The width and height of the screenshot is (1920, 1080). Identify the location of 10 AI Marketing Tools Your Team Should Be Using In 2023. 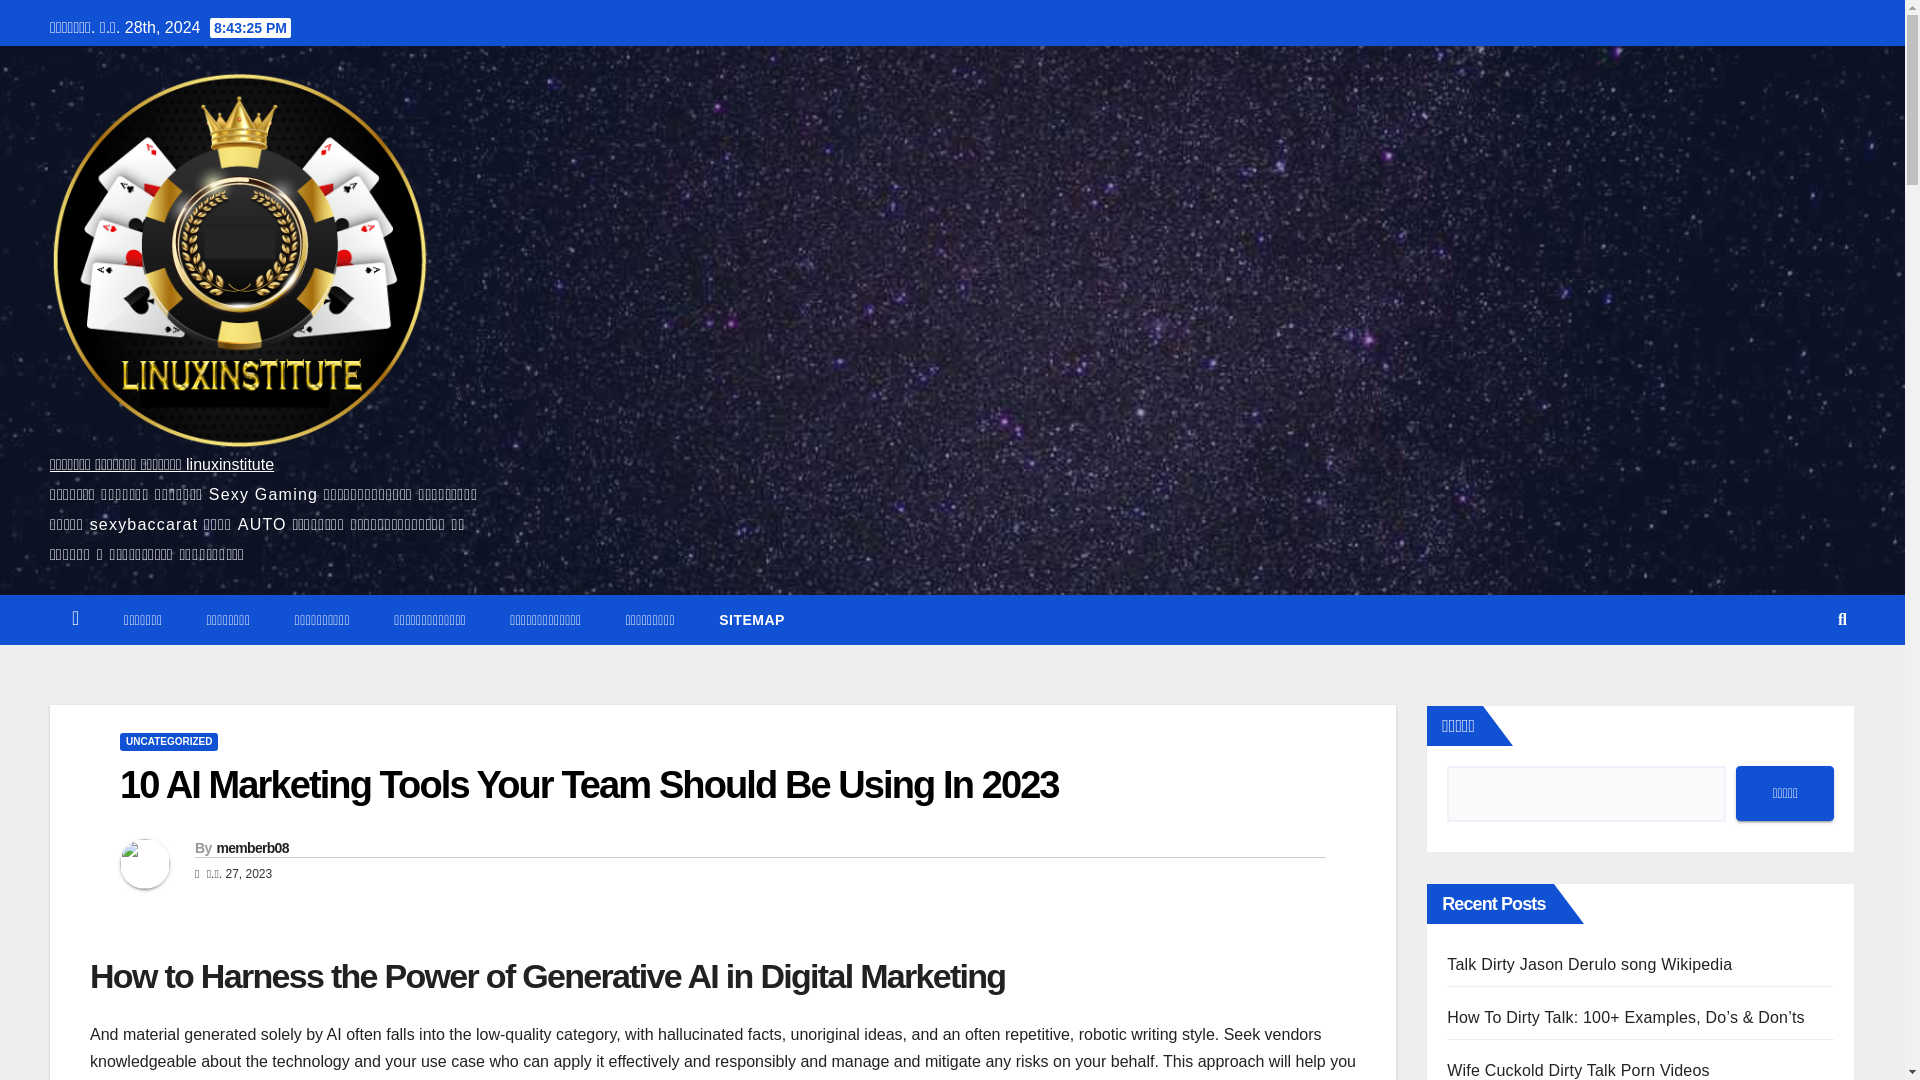
(589, 784).